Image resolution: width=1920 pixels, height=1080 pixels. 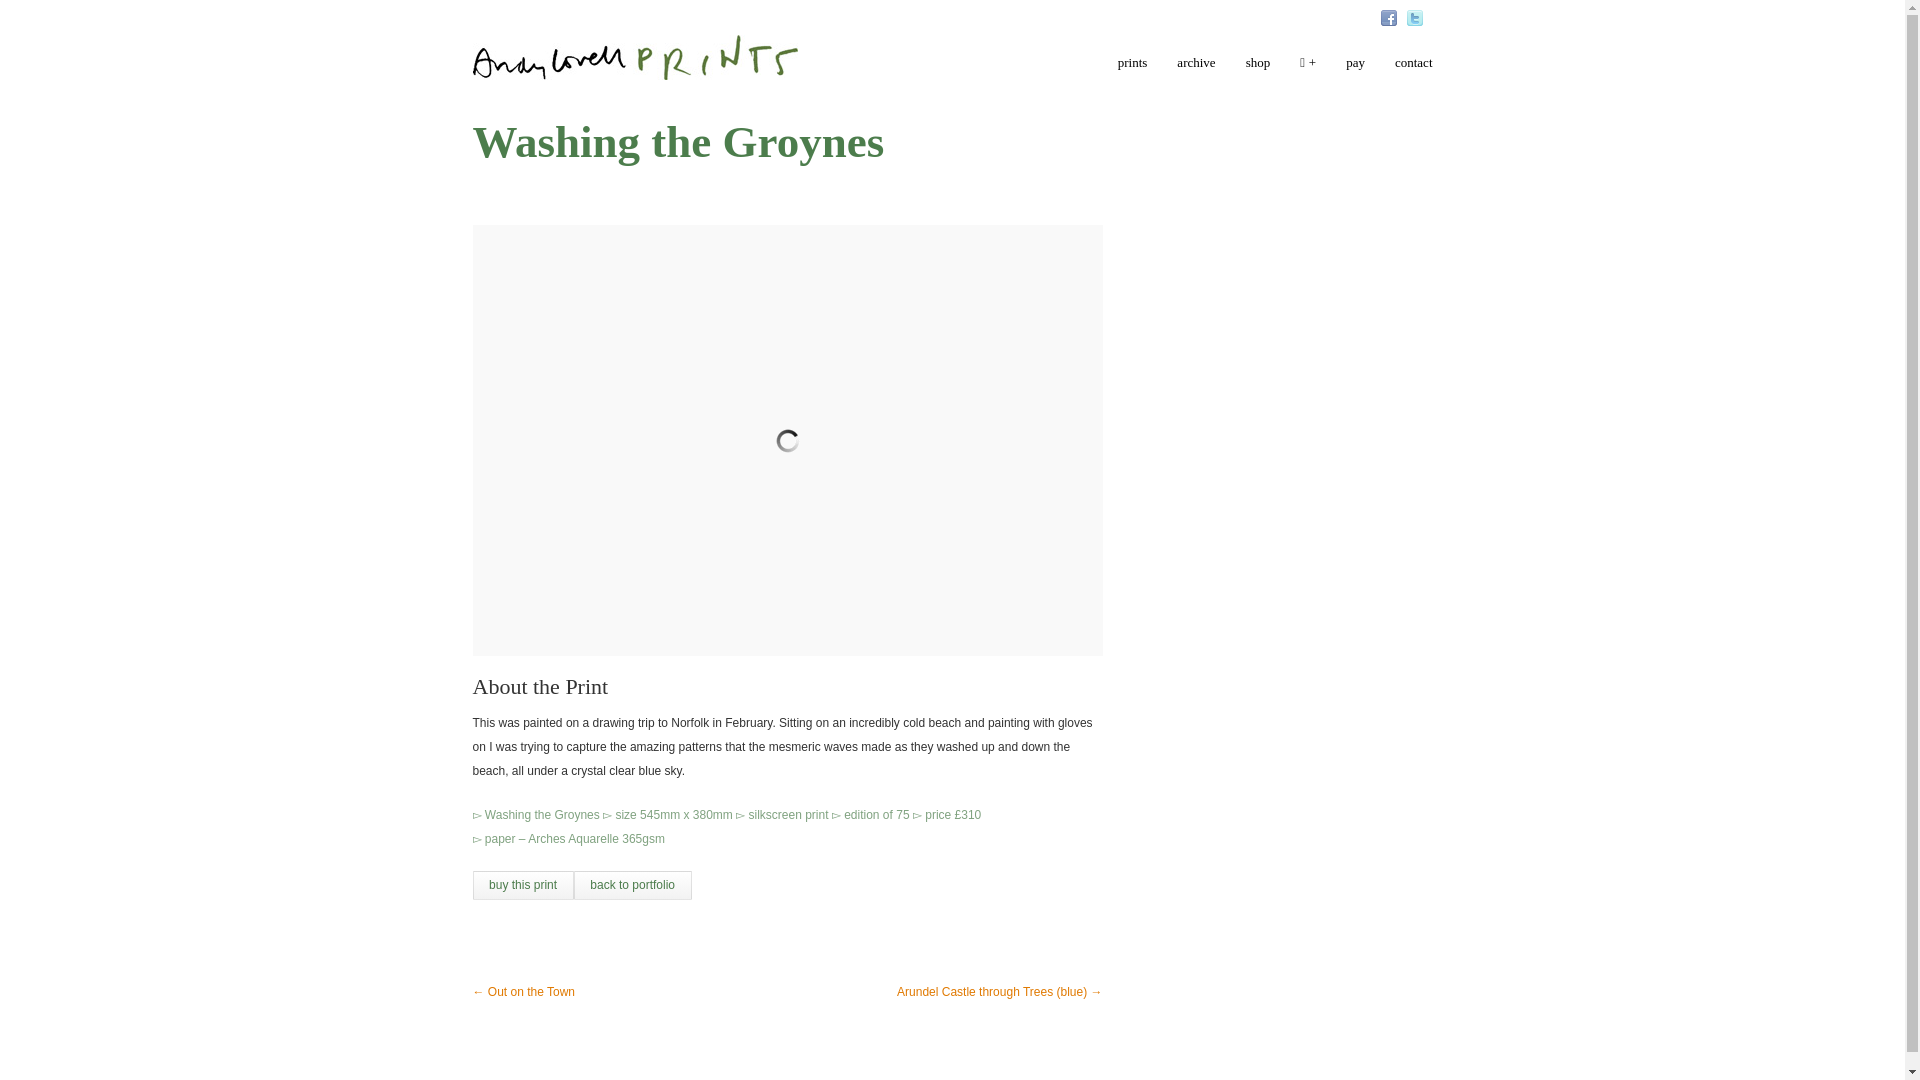 What do you see at coordinates (522, 884) in the screenshot?
I see `buy this print` at bounding box center [522, 884].